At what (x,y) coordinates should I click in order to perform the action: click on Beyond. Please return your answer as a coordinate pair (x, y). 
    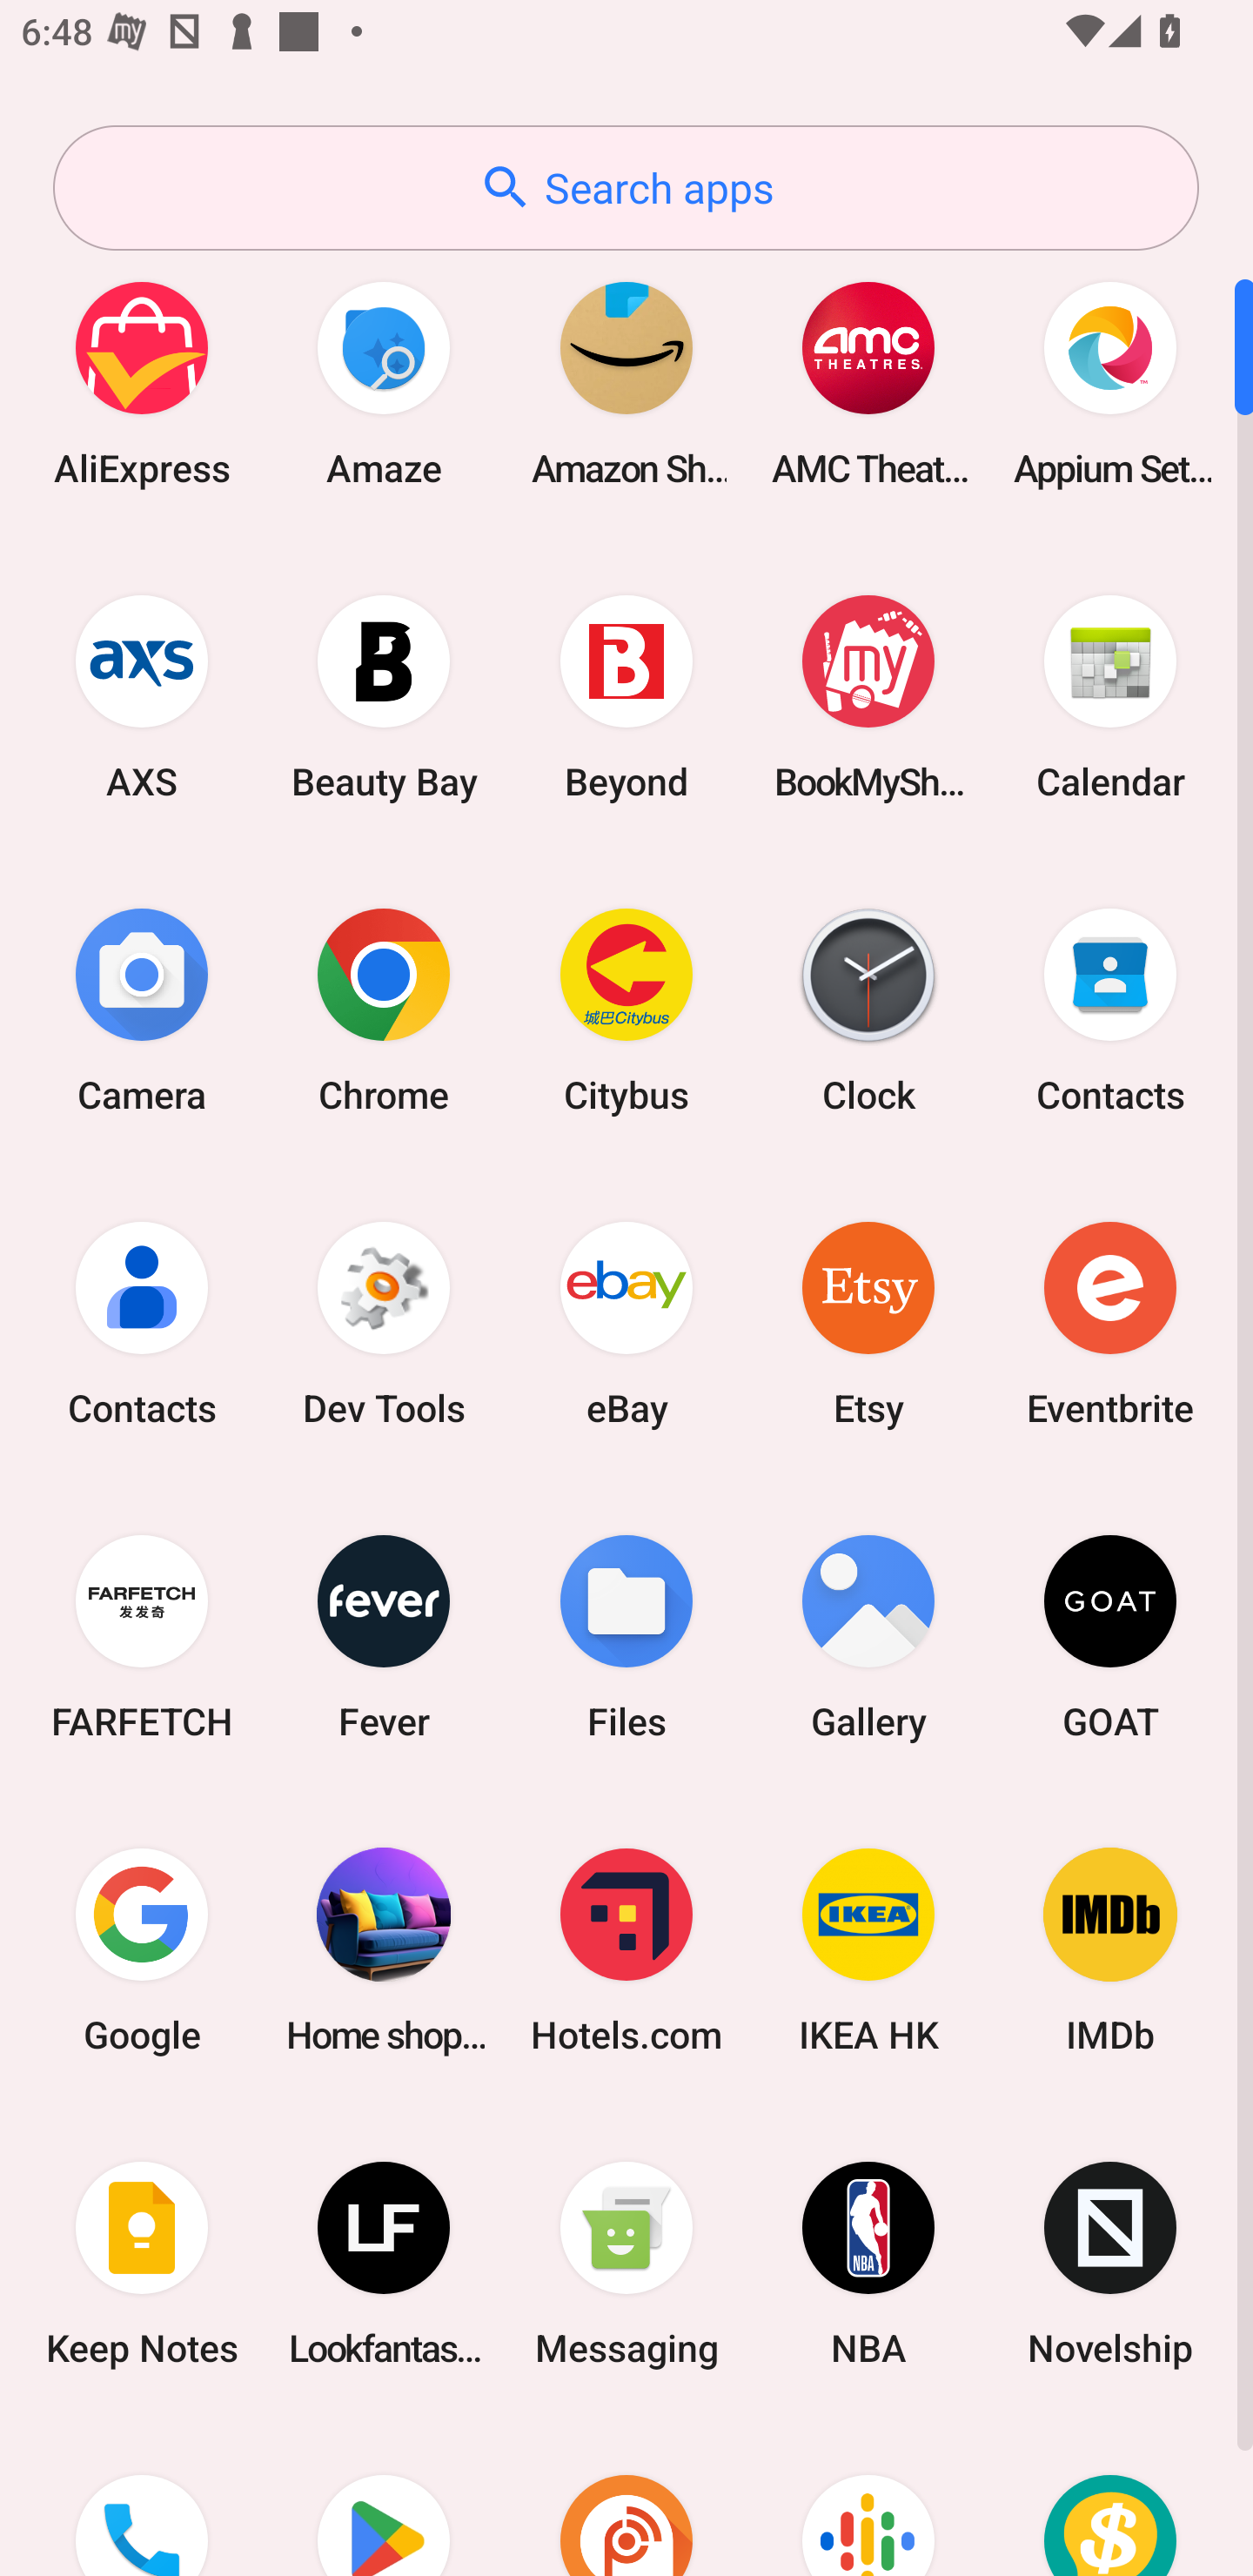
    Looking at the image, I should click on (626, 696).